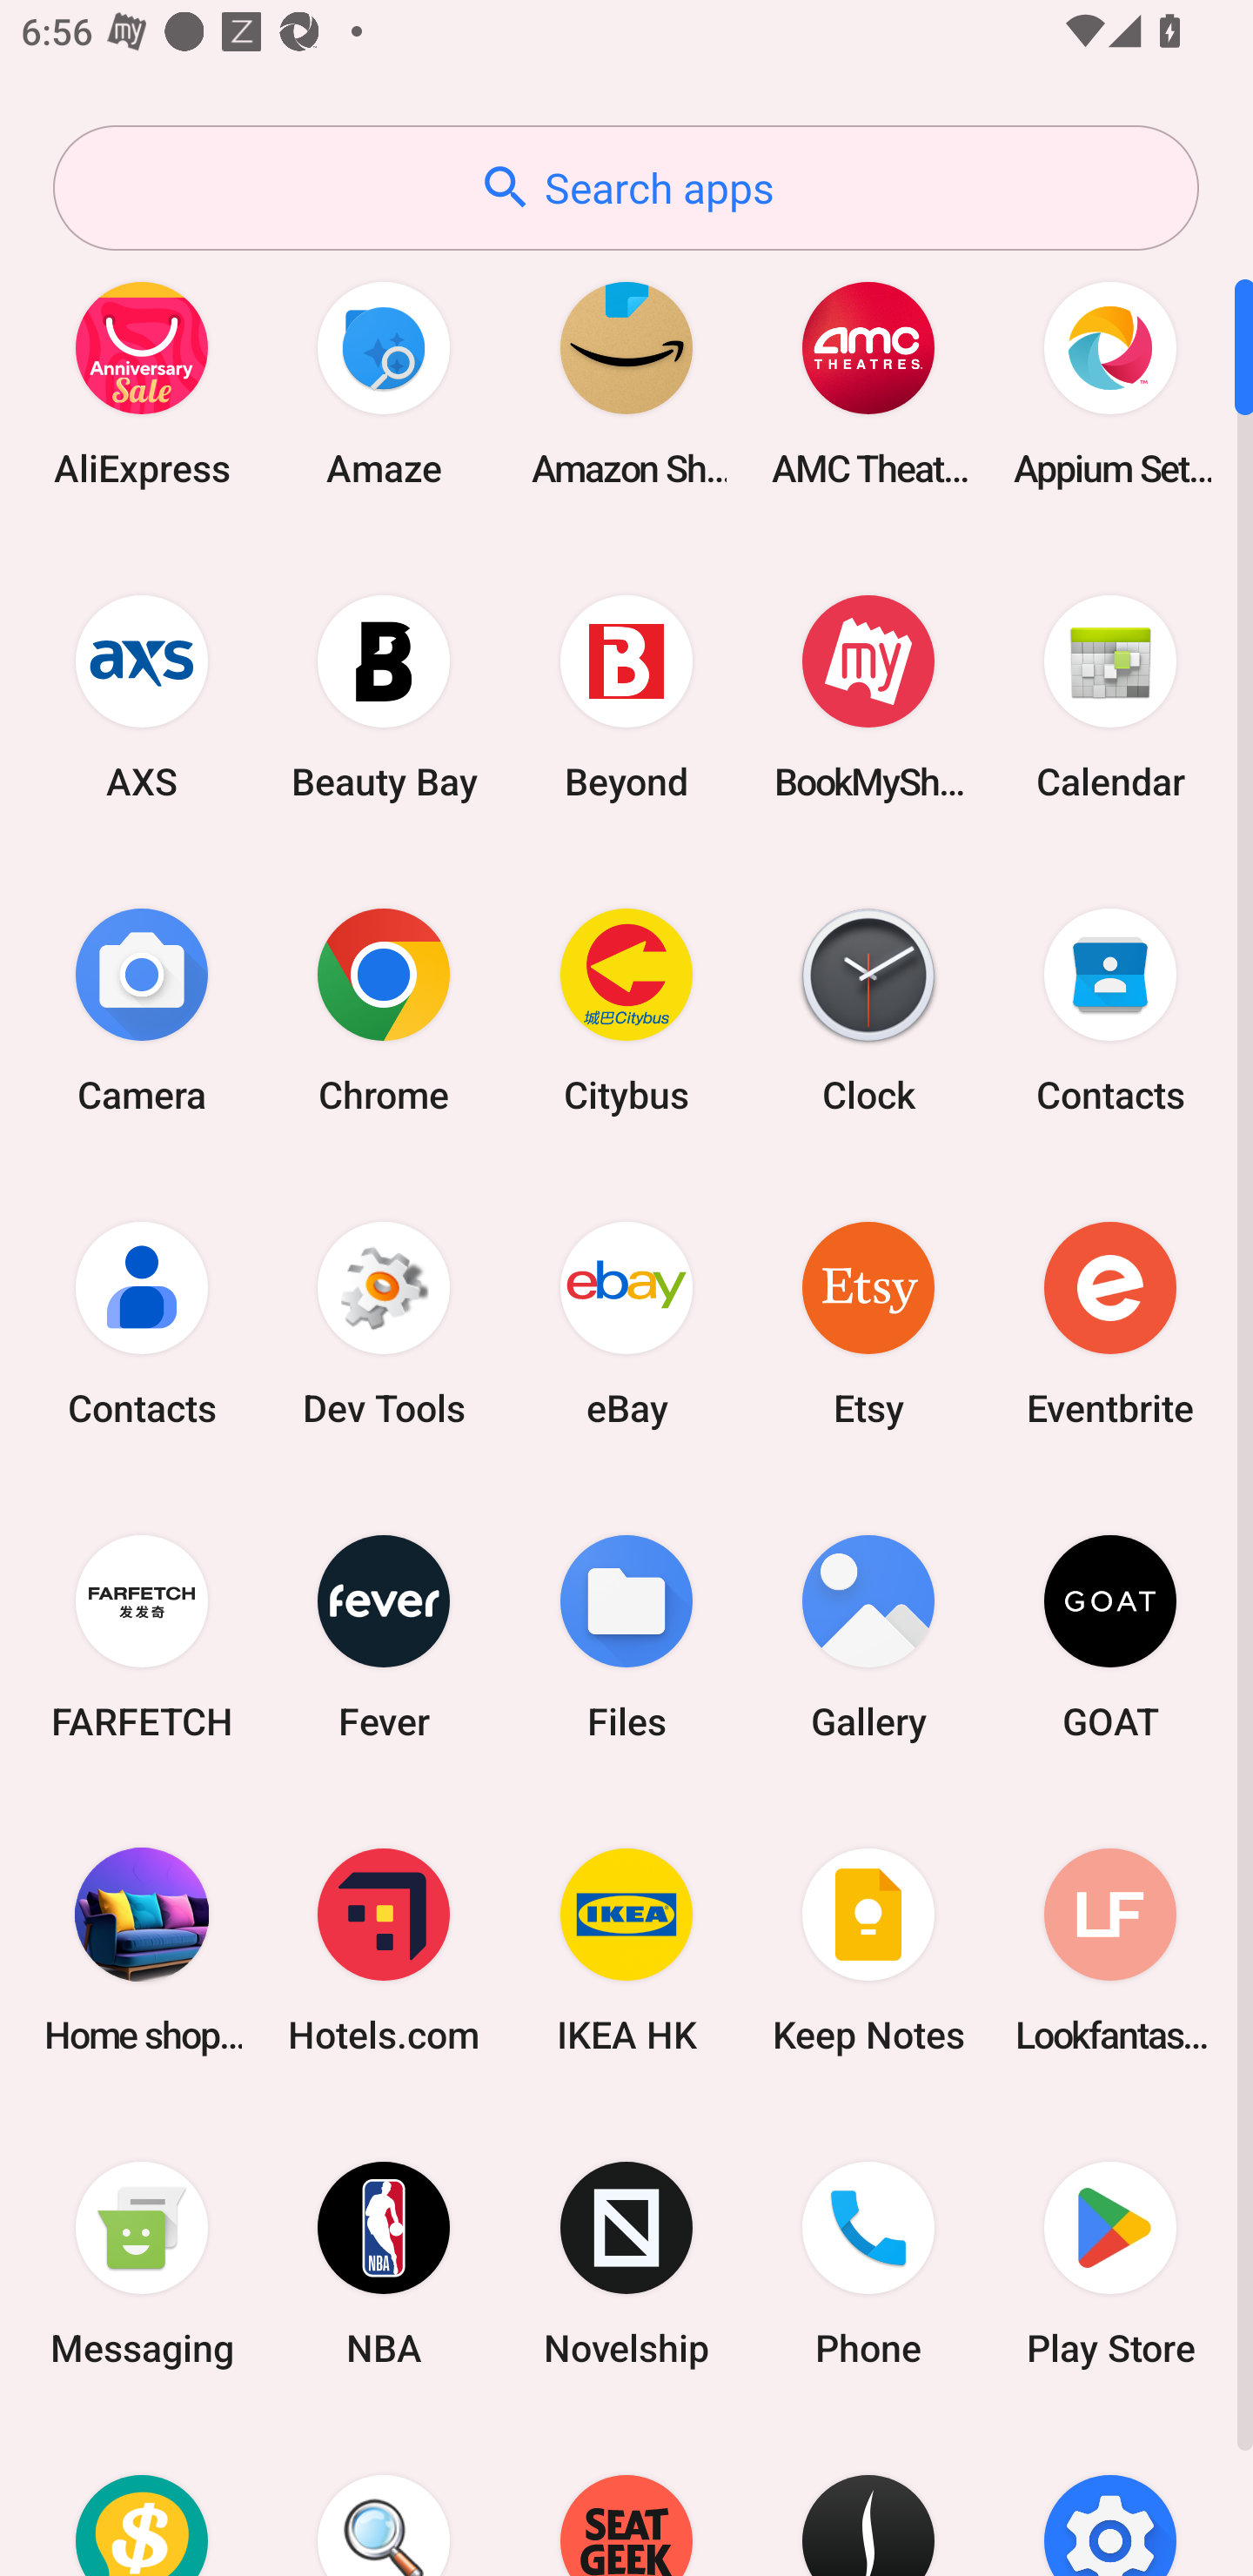  Describe the element at coordinates (142, 1010) in the screenshot. I see `Camera` at that location.